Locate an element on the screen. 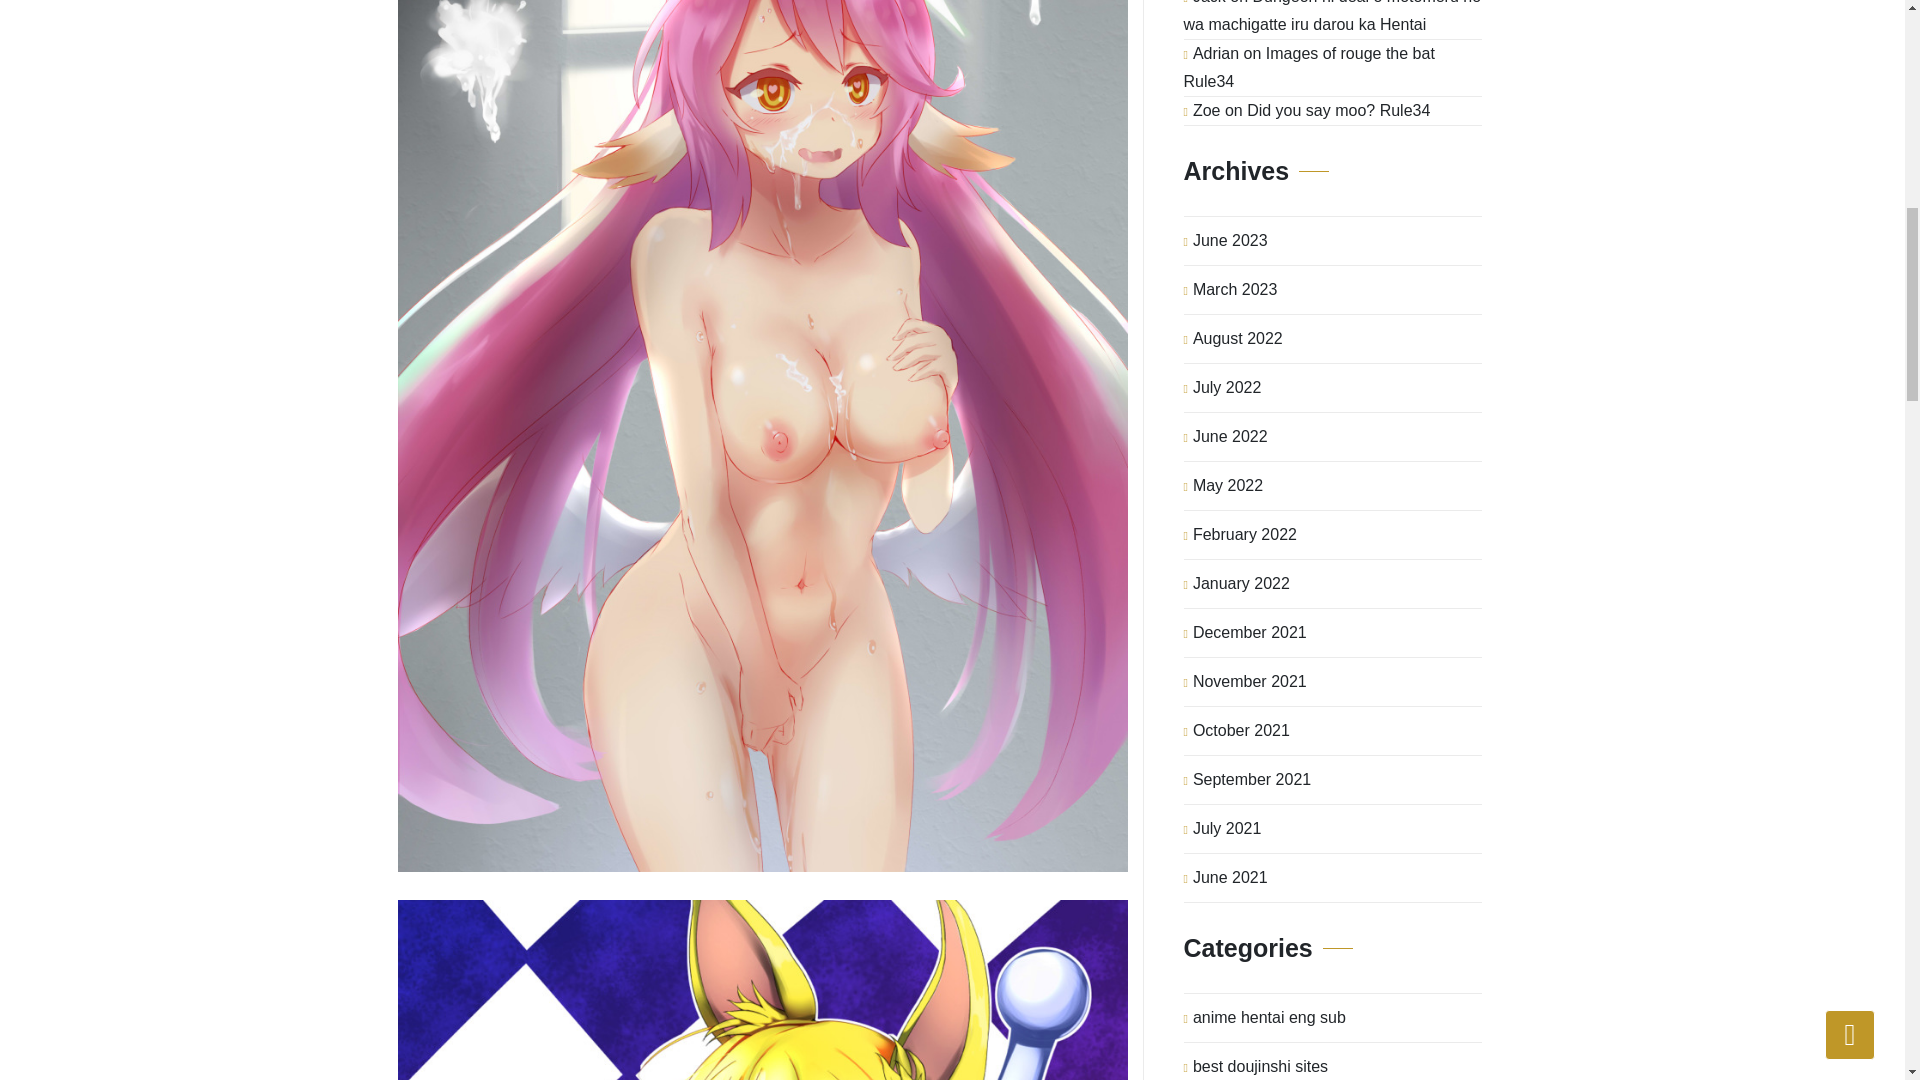 This screenshot has height=1080, width=1920. June 2022 is located at coordinates (1230, 436).